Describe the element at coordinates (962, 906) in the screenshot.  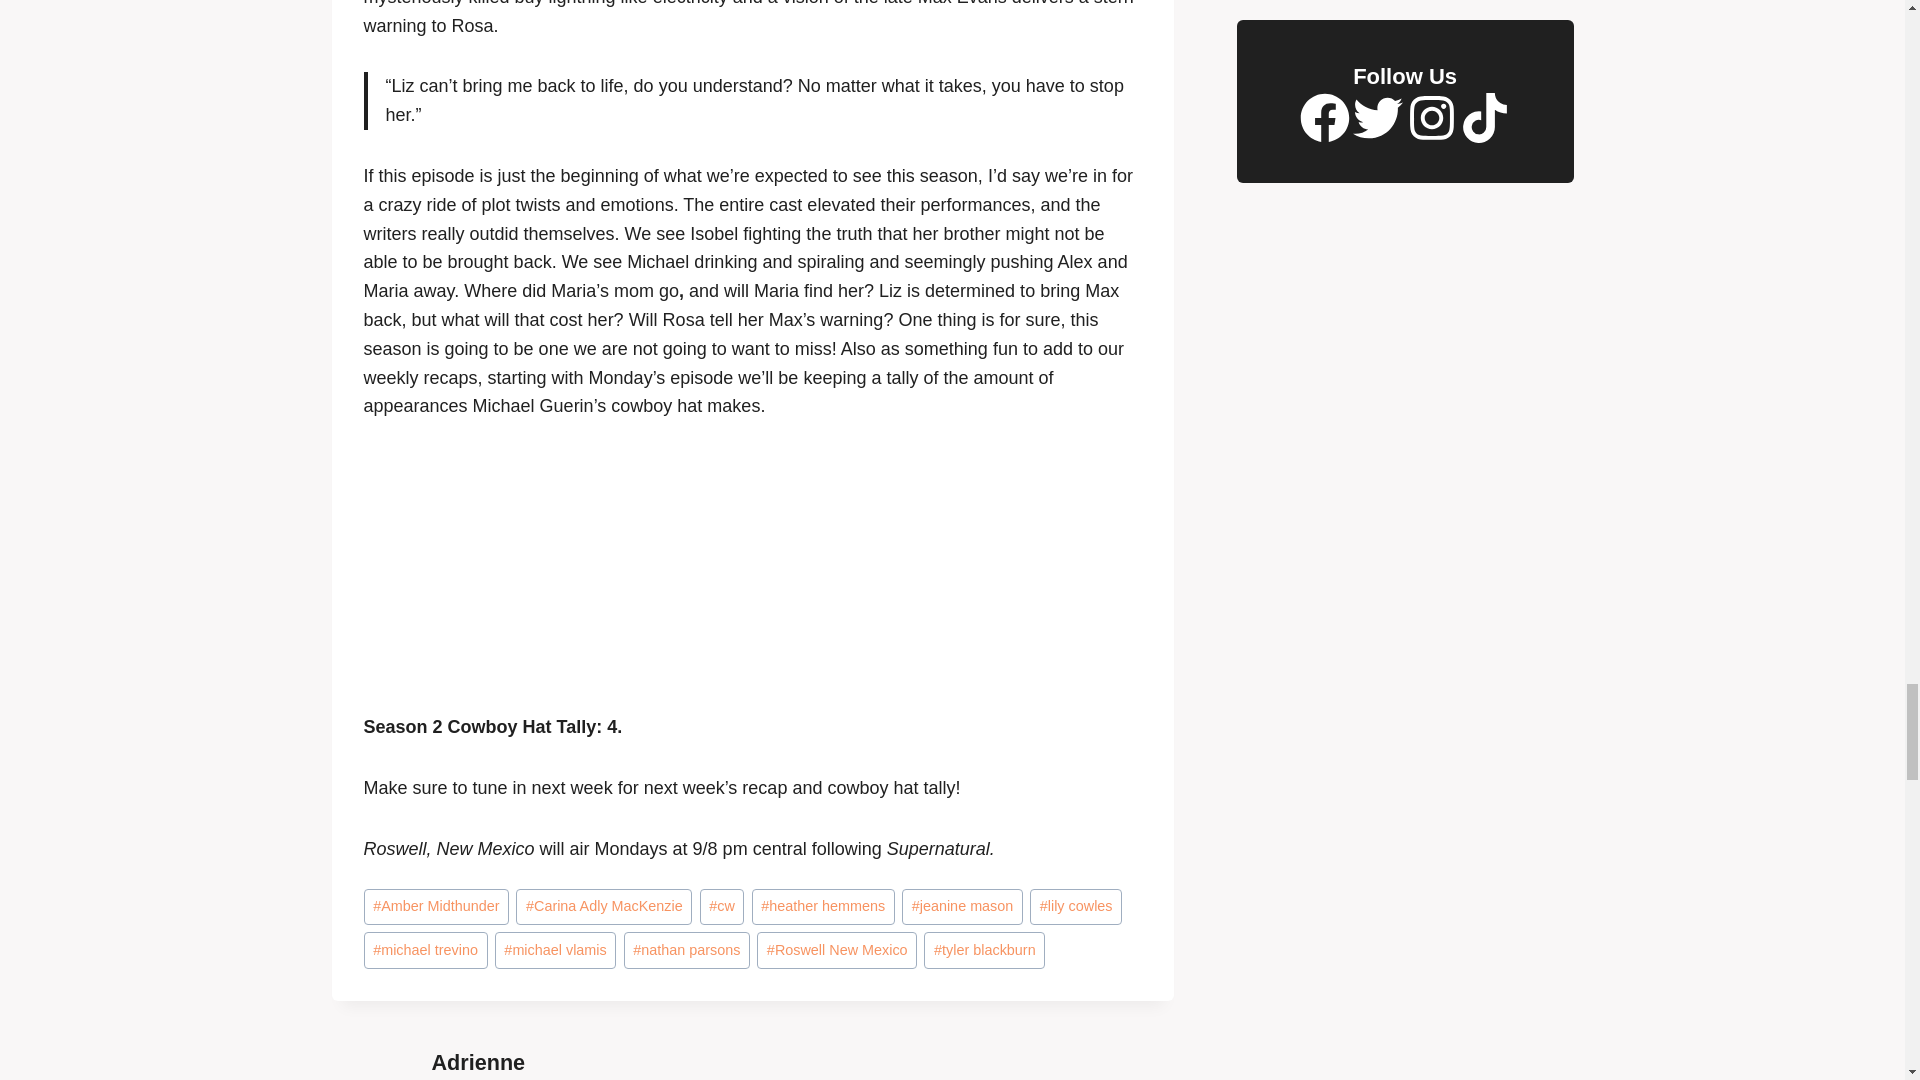
I see `jeanine mason` at that location.